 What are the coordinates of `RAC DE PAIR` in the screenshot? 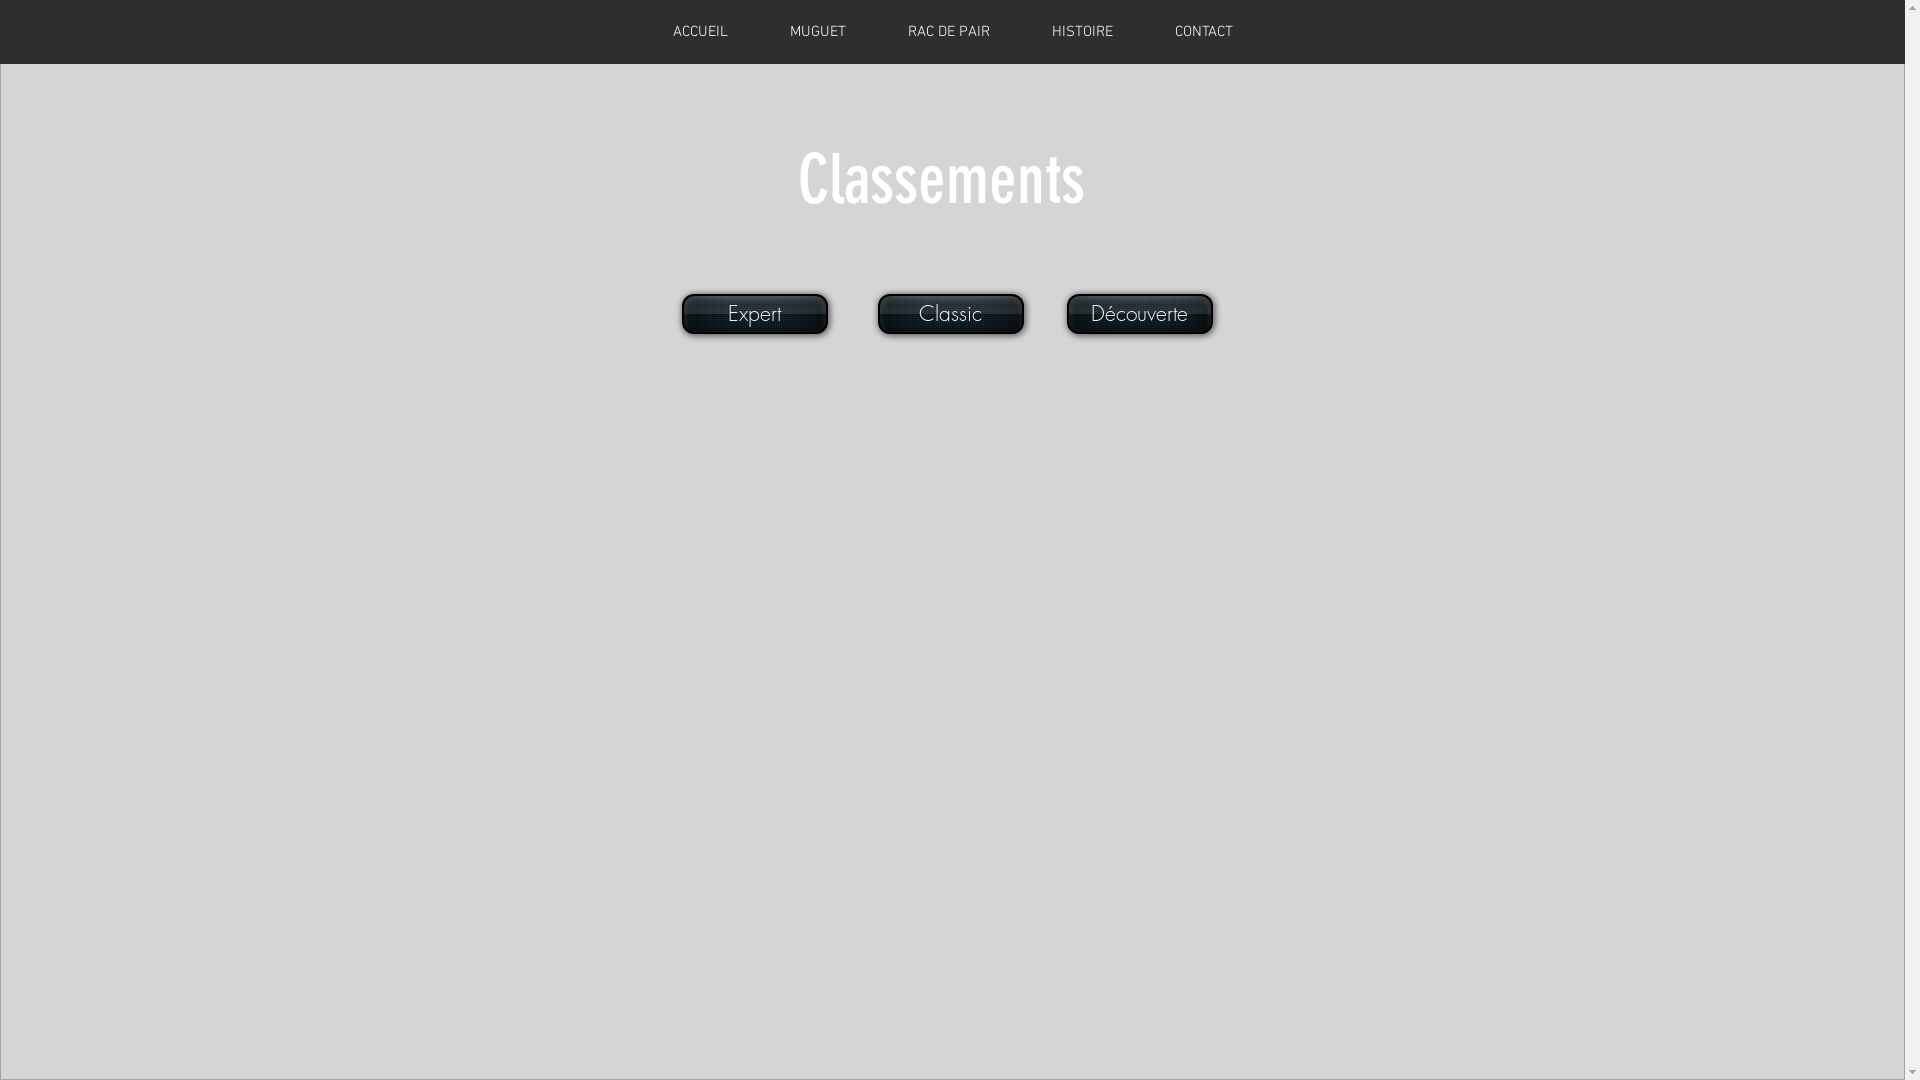 It's located at (948, 32).